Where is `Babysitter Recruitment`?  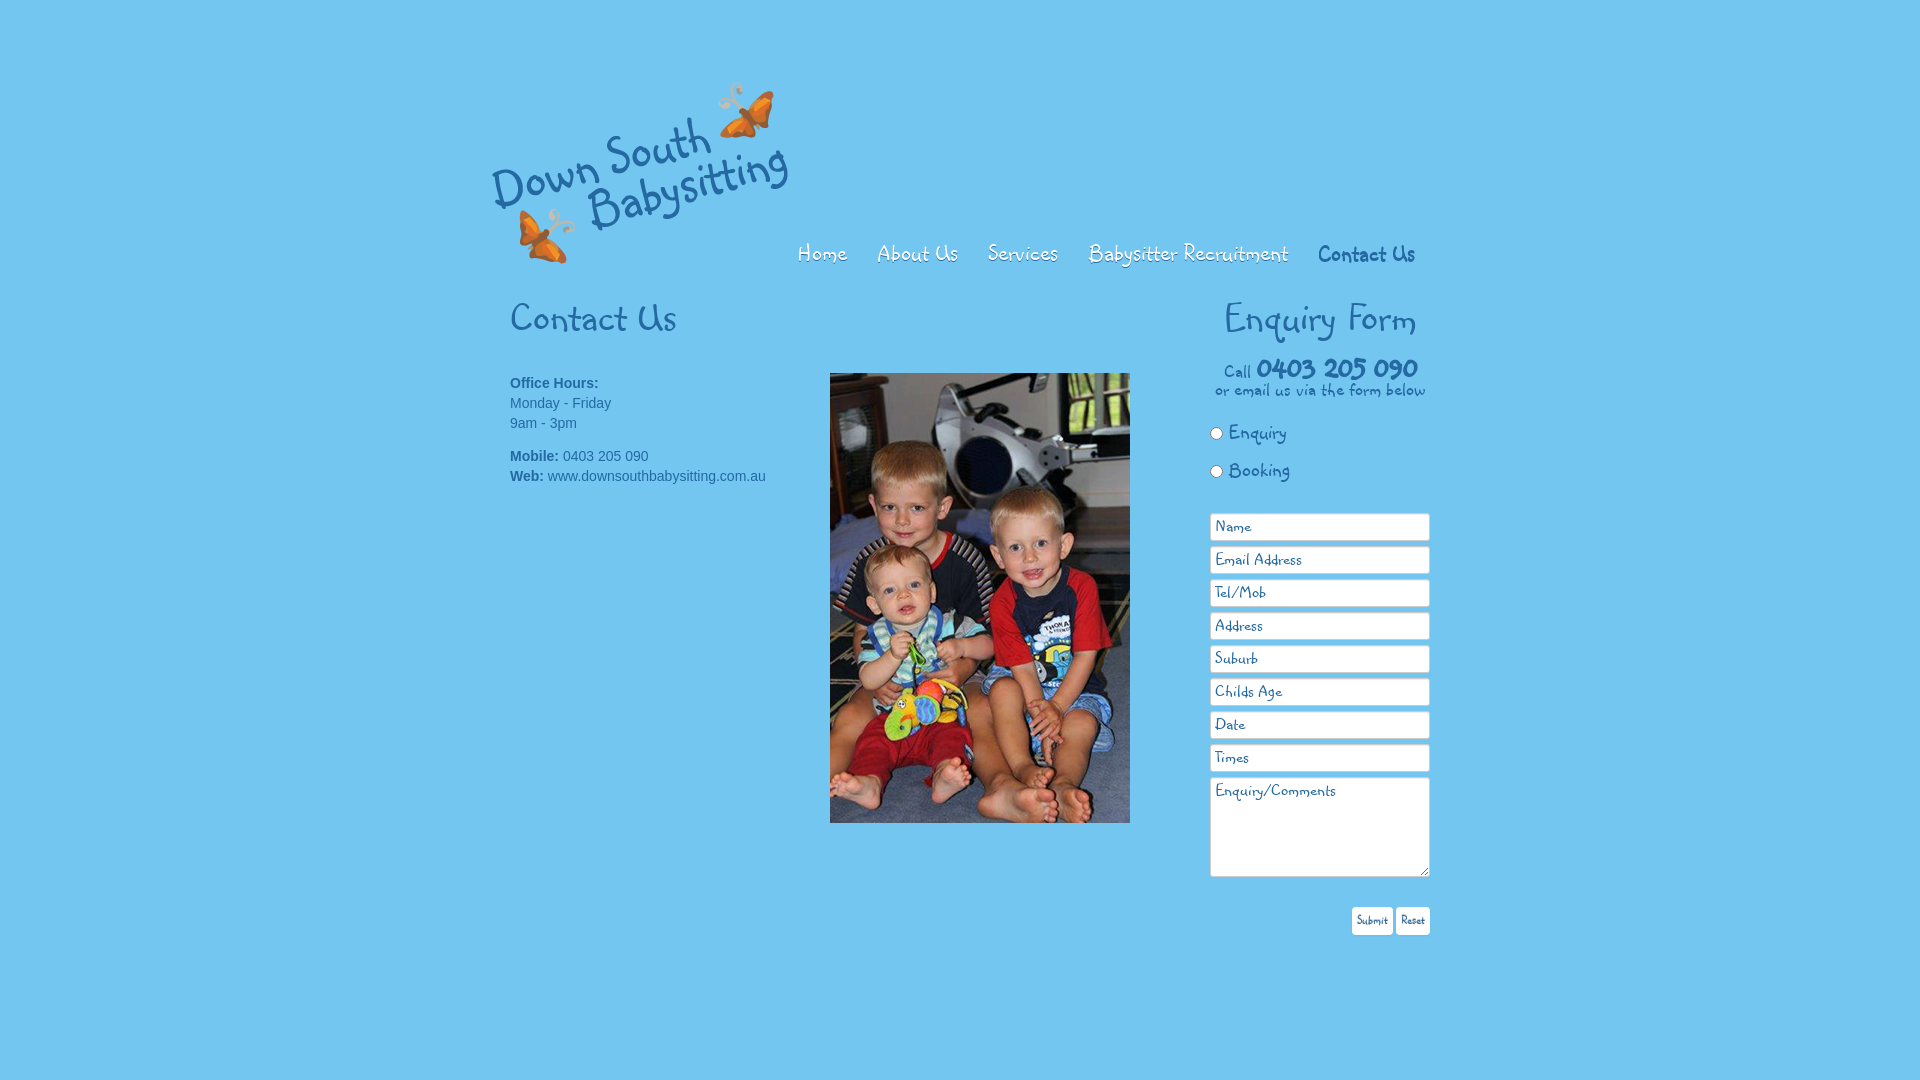 Babysitter Recruitment is located at coordinates (1188, 254).